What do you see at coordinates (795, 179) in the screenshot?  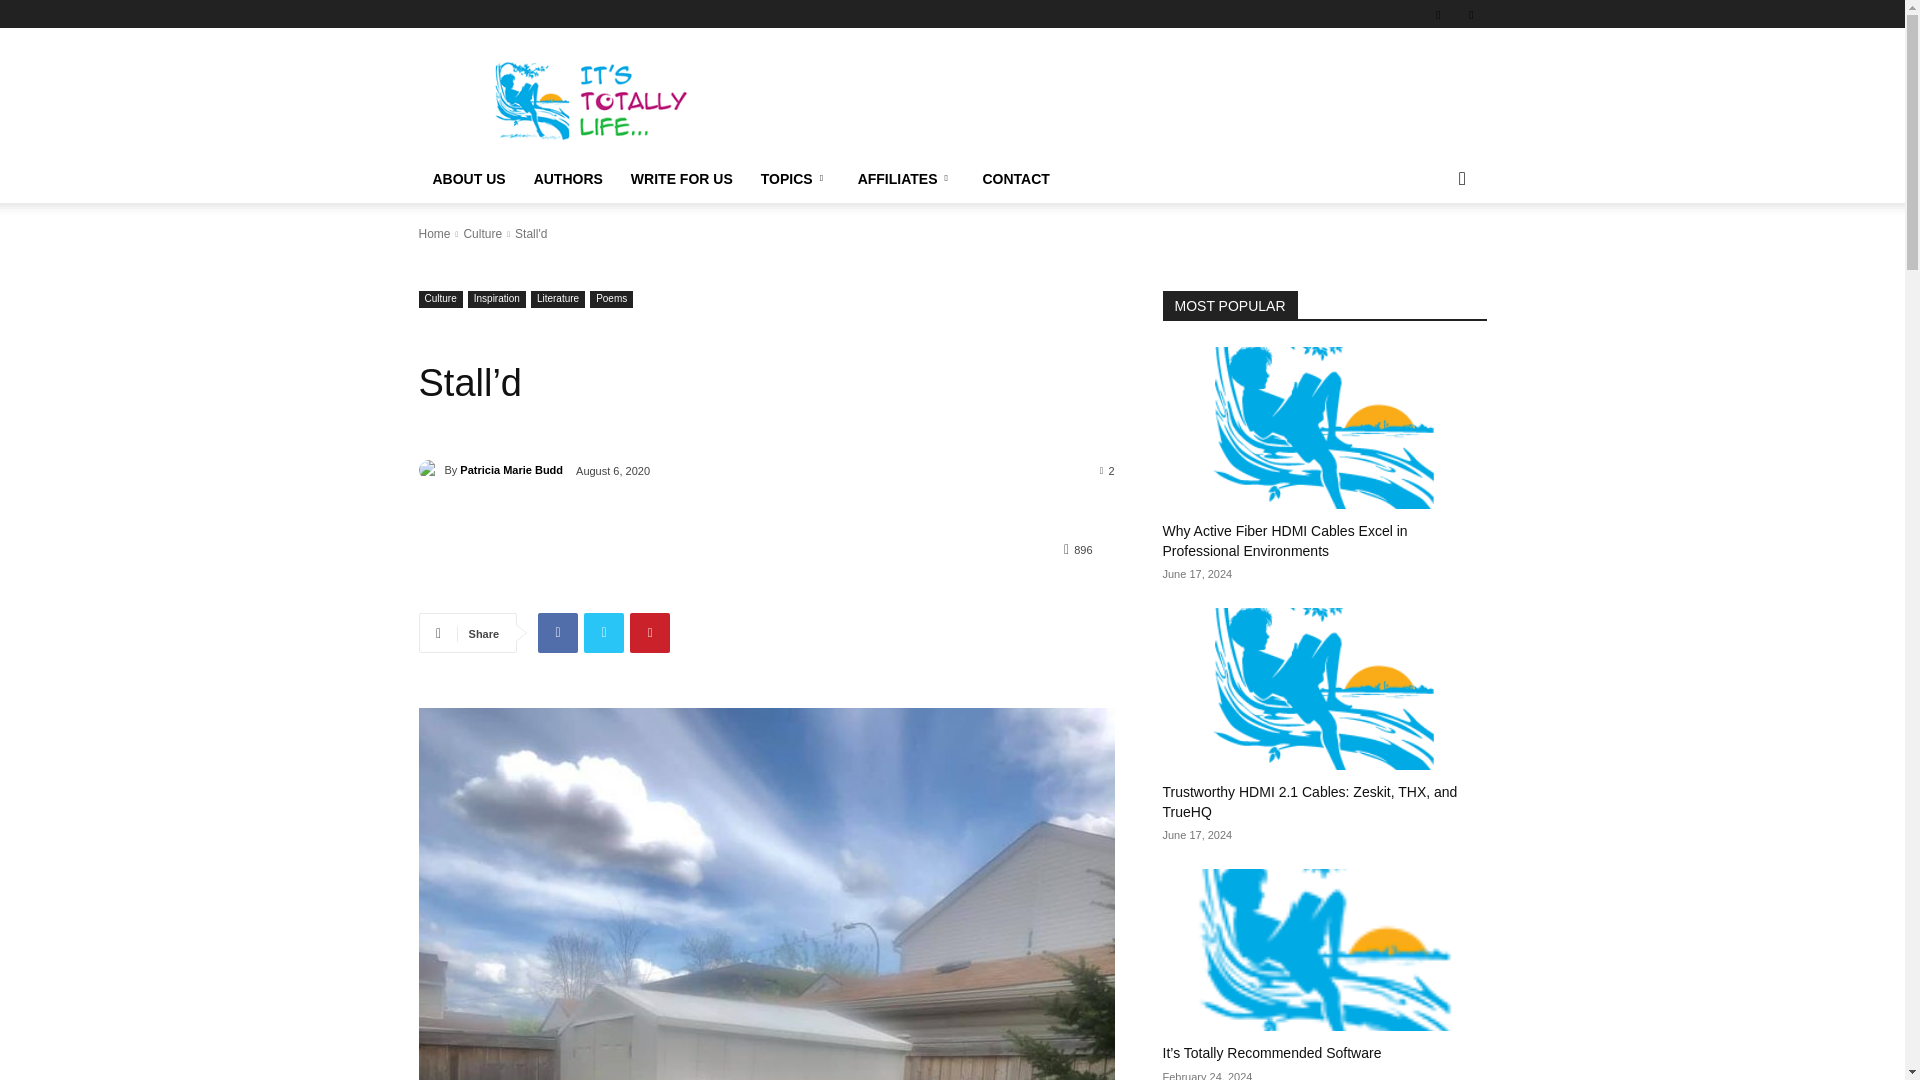 I see `TOPICS` at bounding box center [795, 179].